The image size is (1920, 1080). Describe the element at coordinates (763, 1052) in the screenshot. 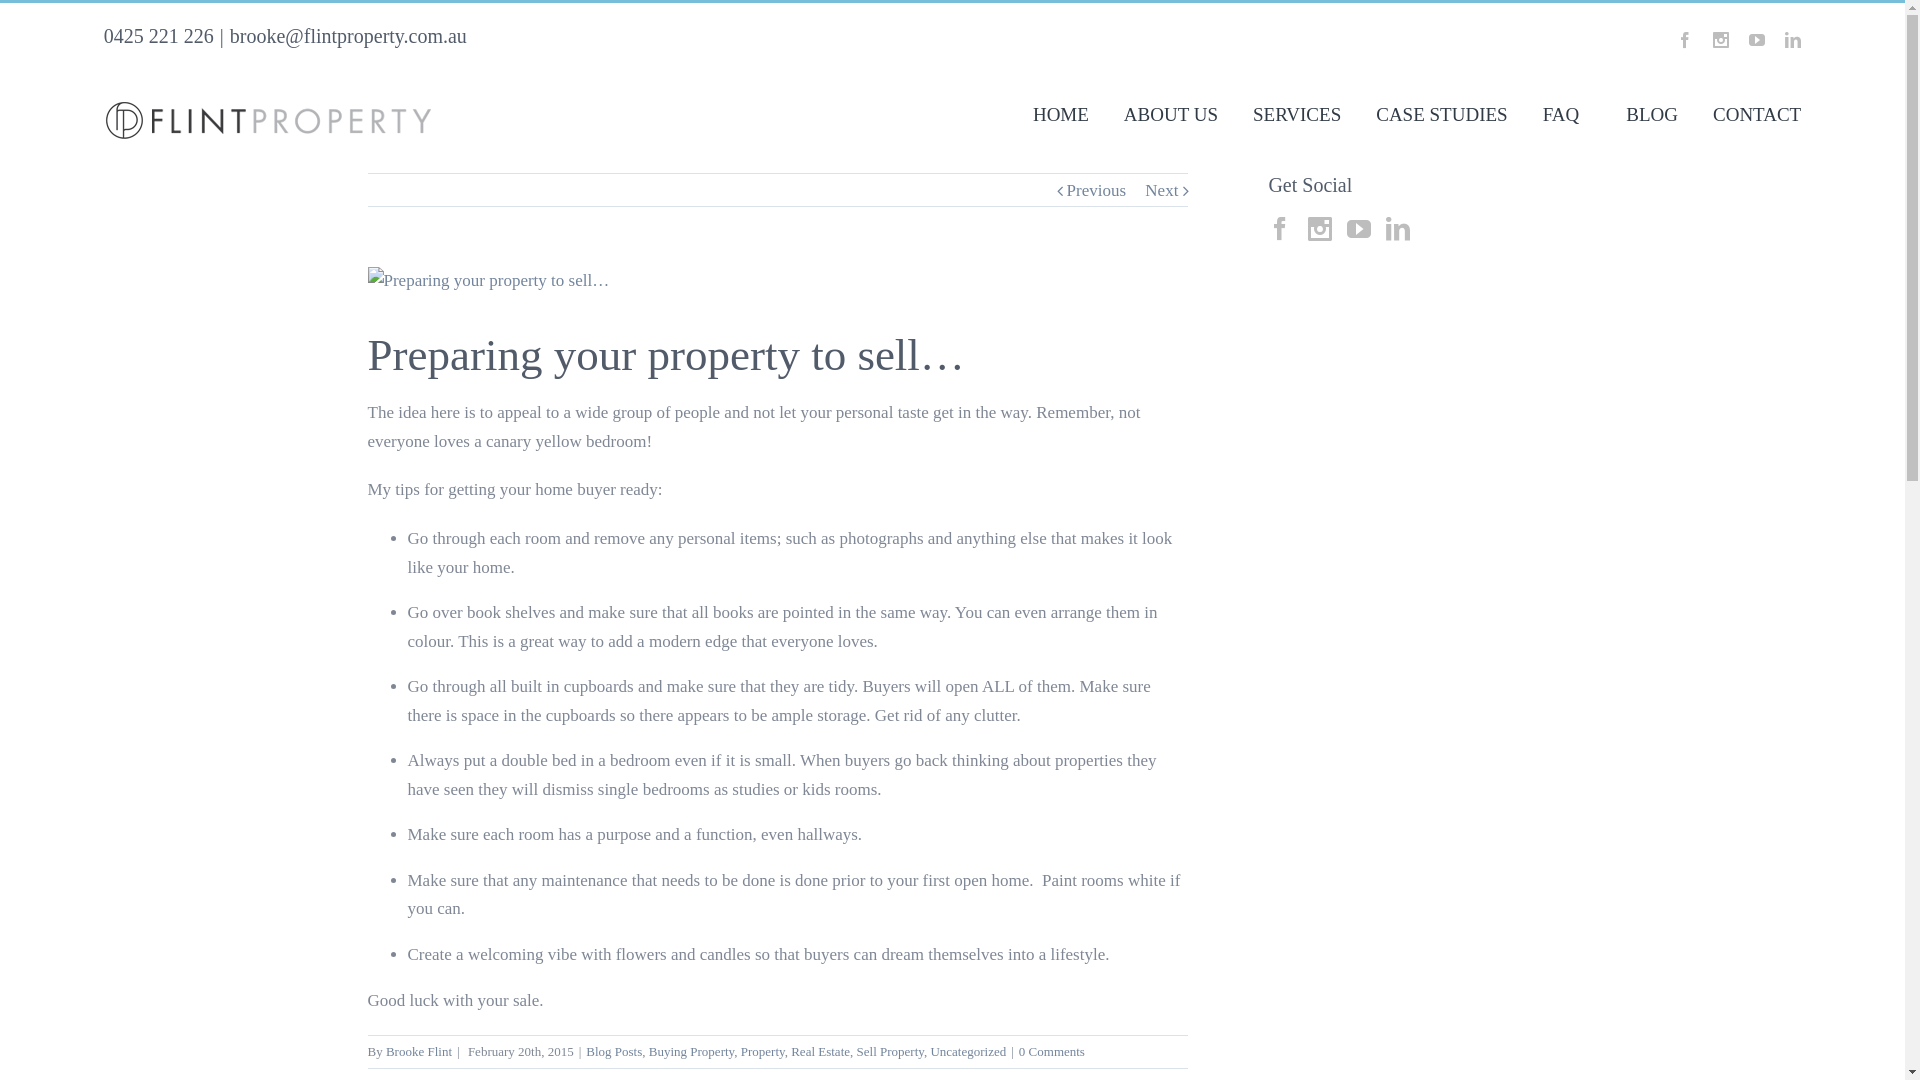

I see `Property` at that location.